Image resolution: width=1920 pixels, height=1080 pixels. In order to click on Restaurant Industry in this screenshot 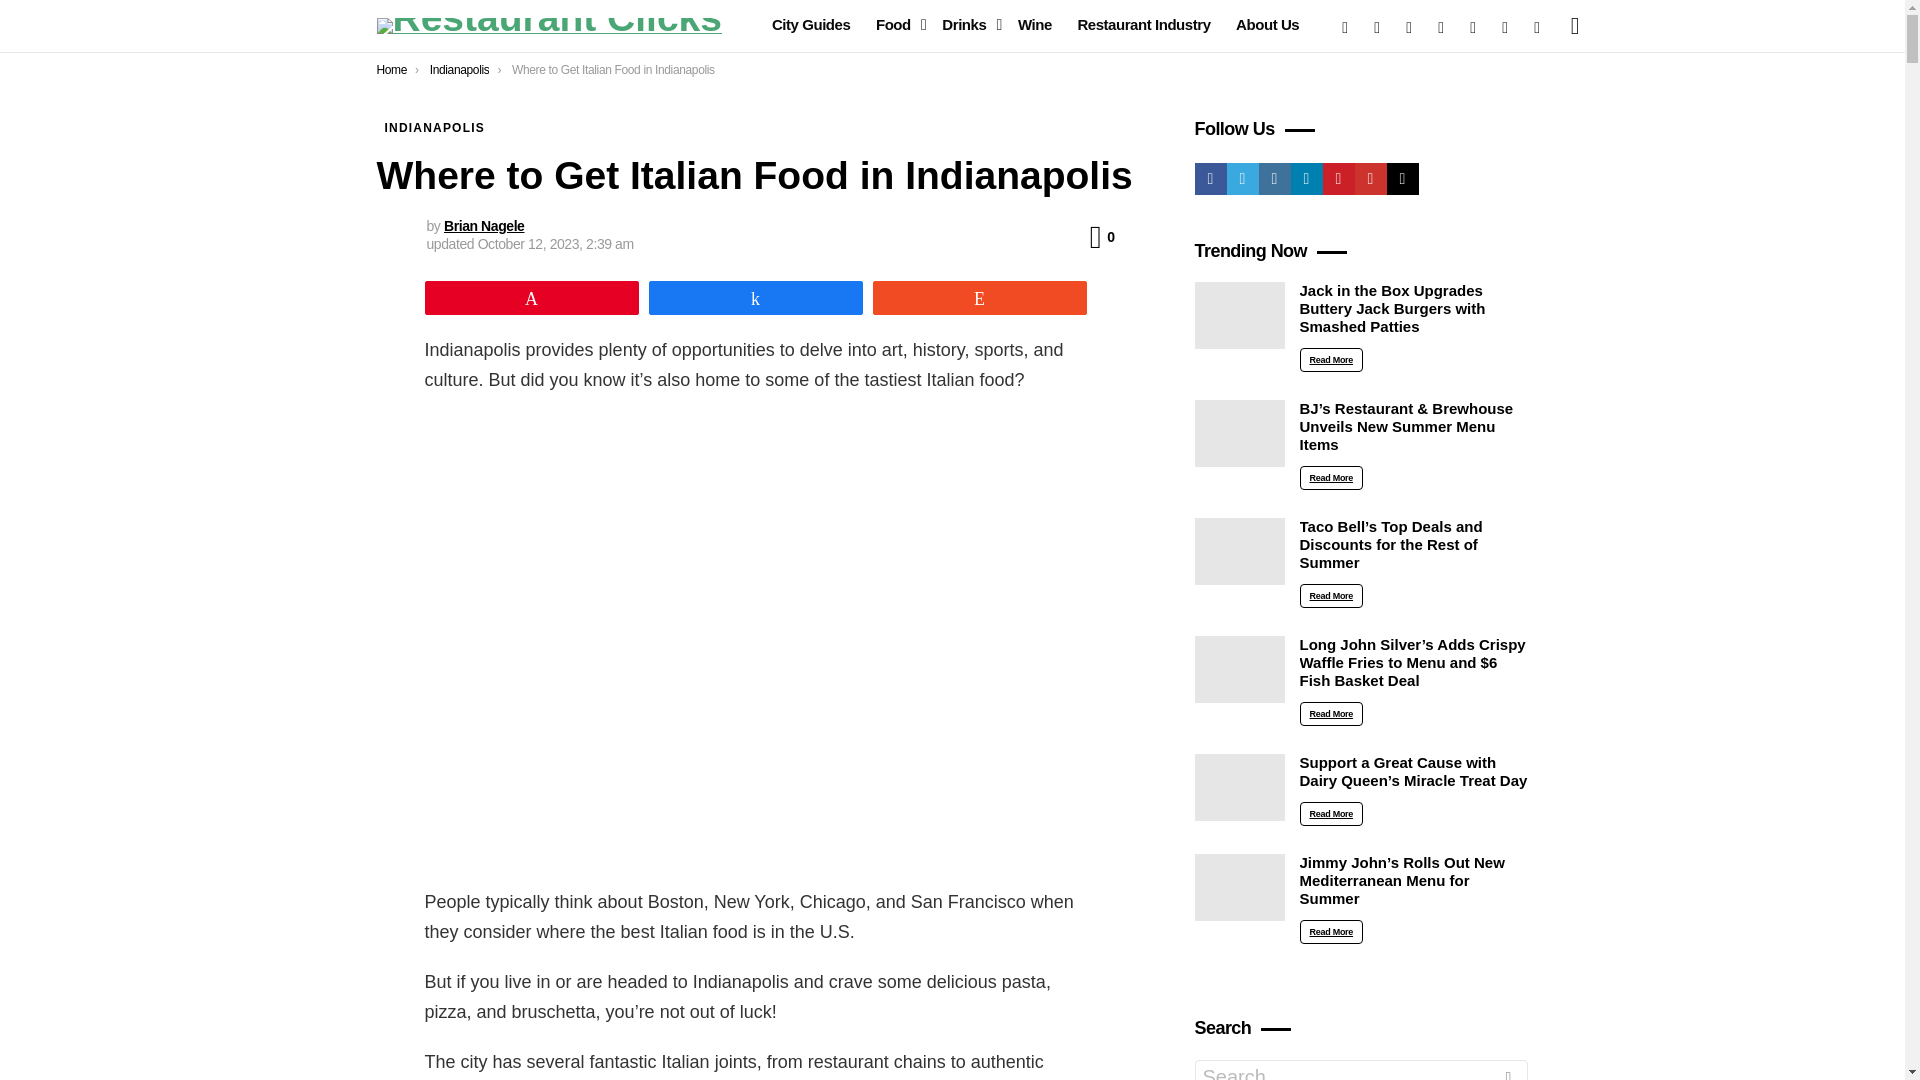, I will do `click(1143, 24)`.